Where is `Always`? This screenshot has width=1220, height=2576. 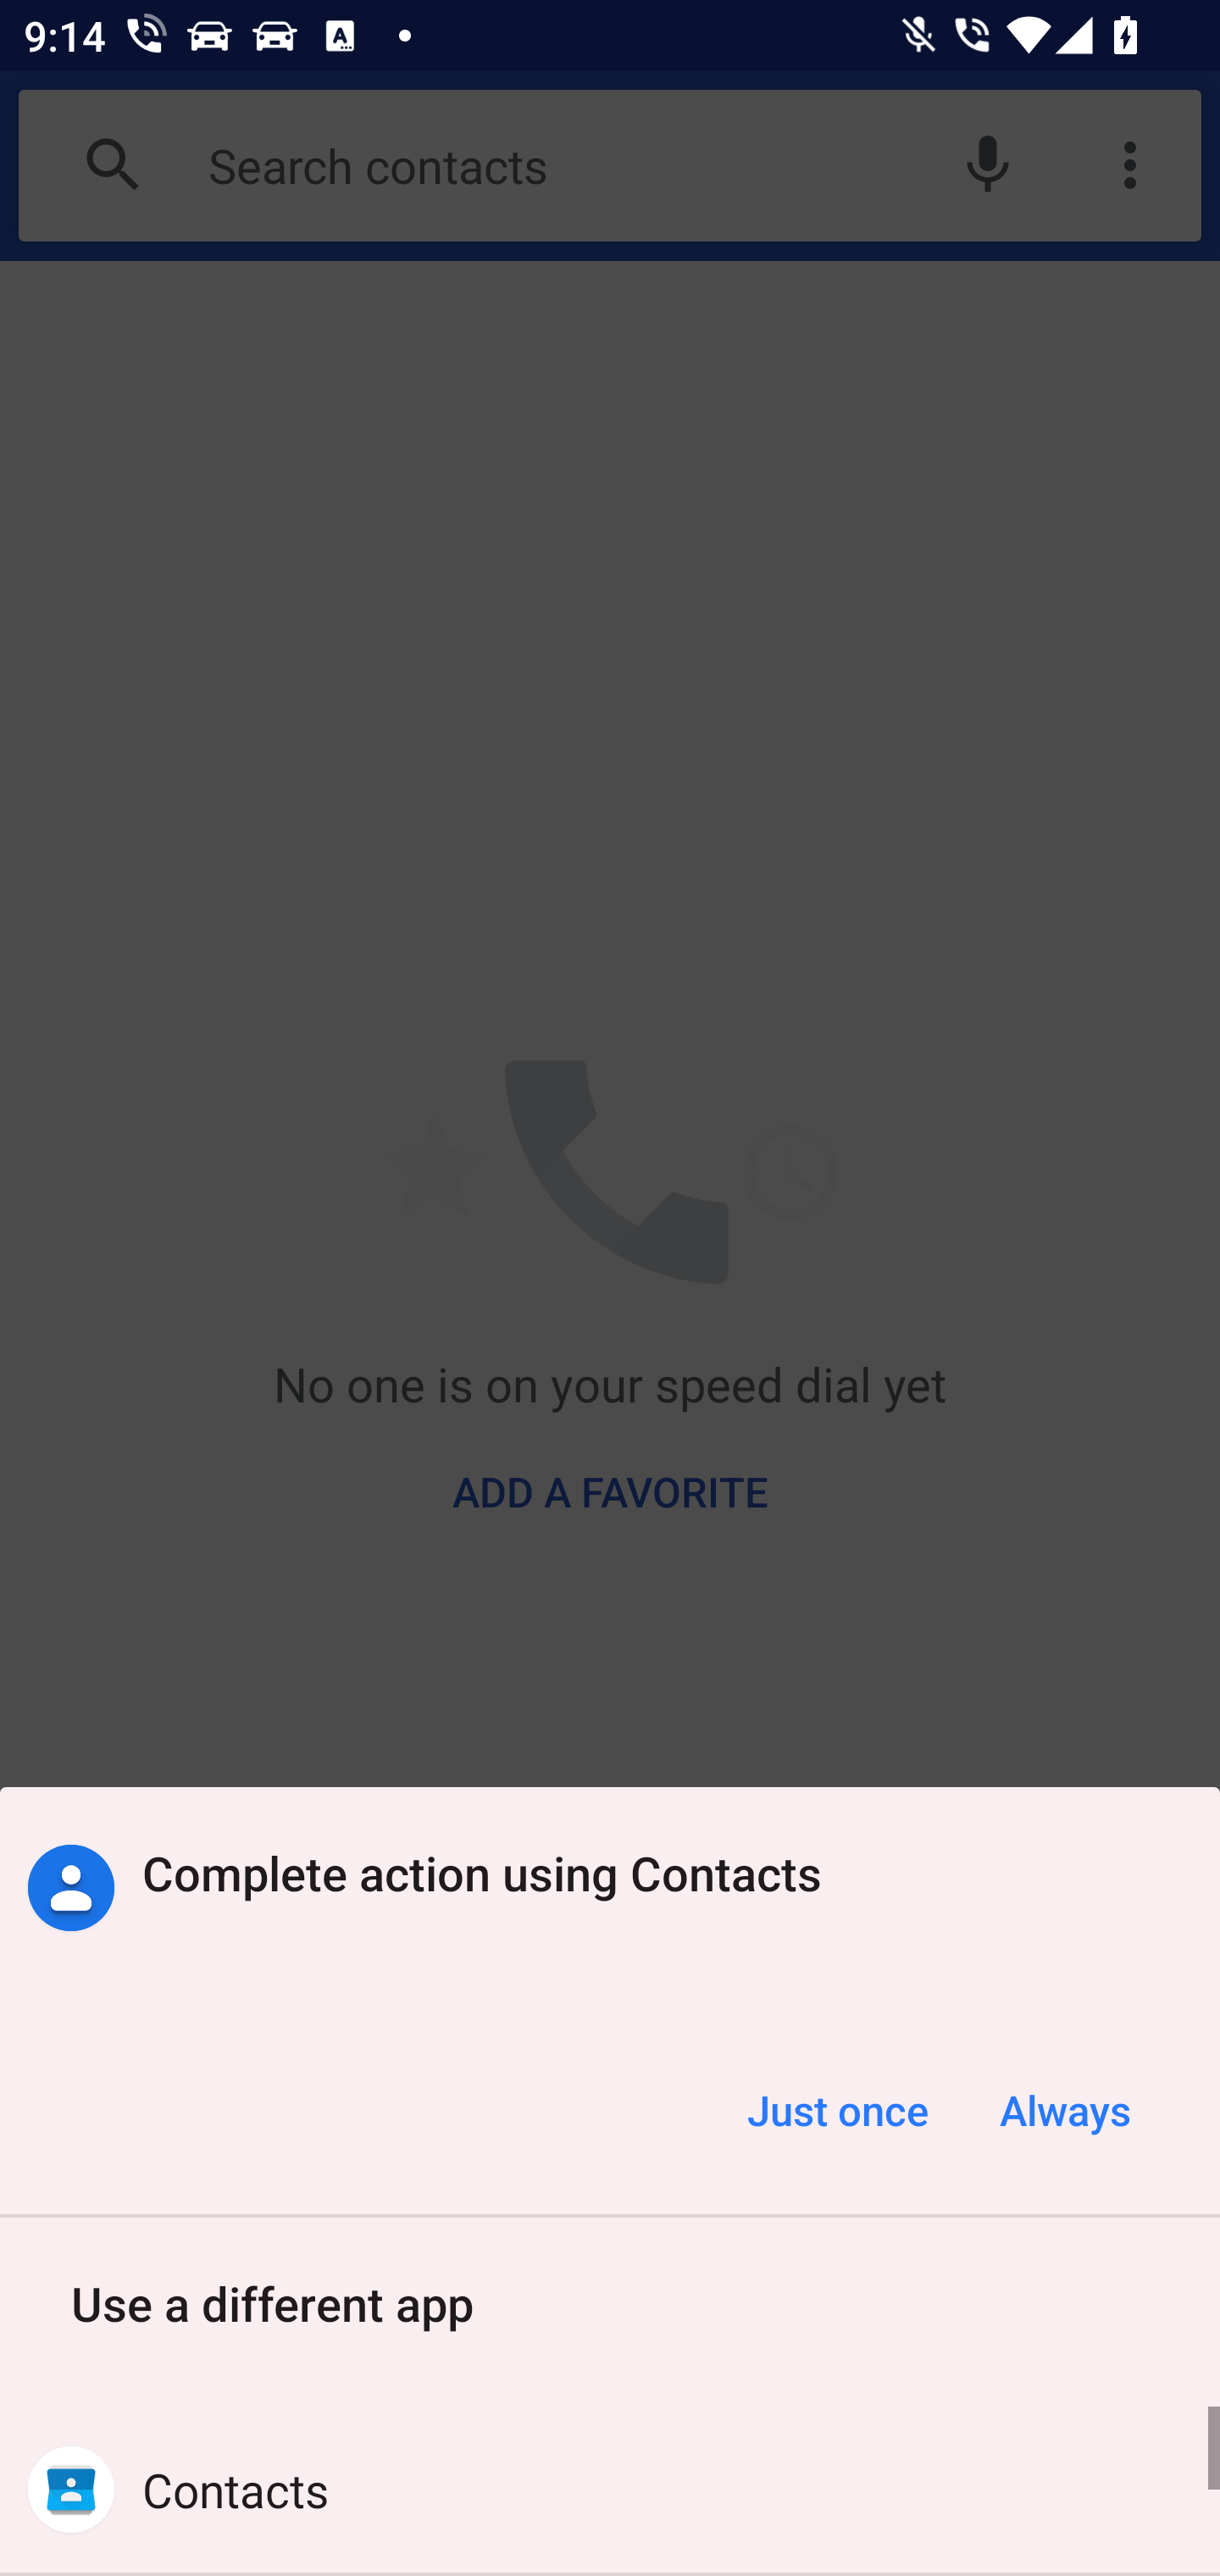 Always is located at coordinates (1064, 2110).